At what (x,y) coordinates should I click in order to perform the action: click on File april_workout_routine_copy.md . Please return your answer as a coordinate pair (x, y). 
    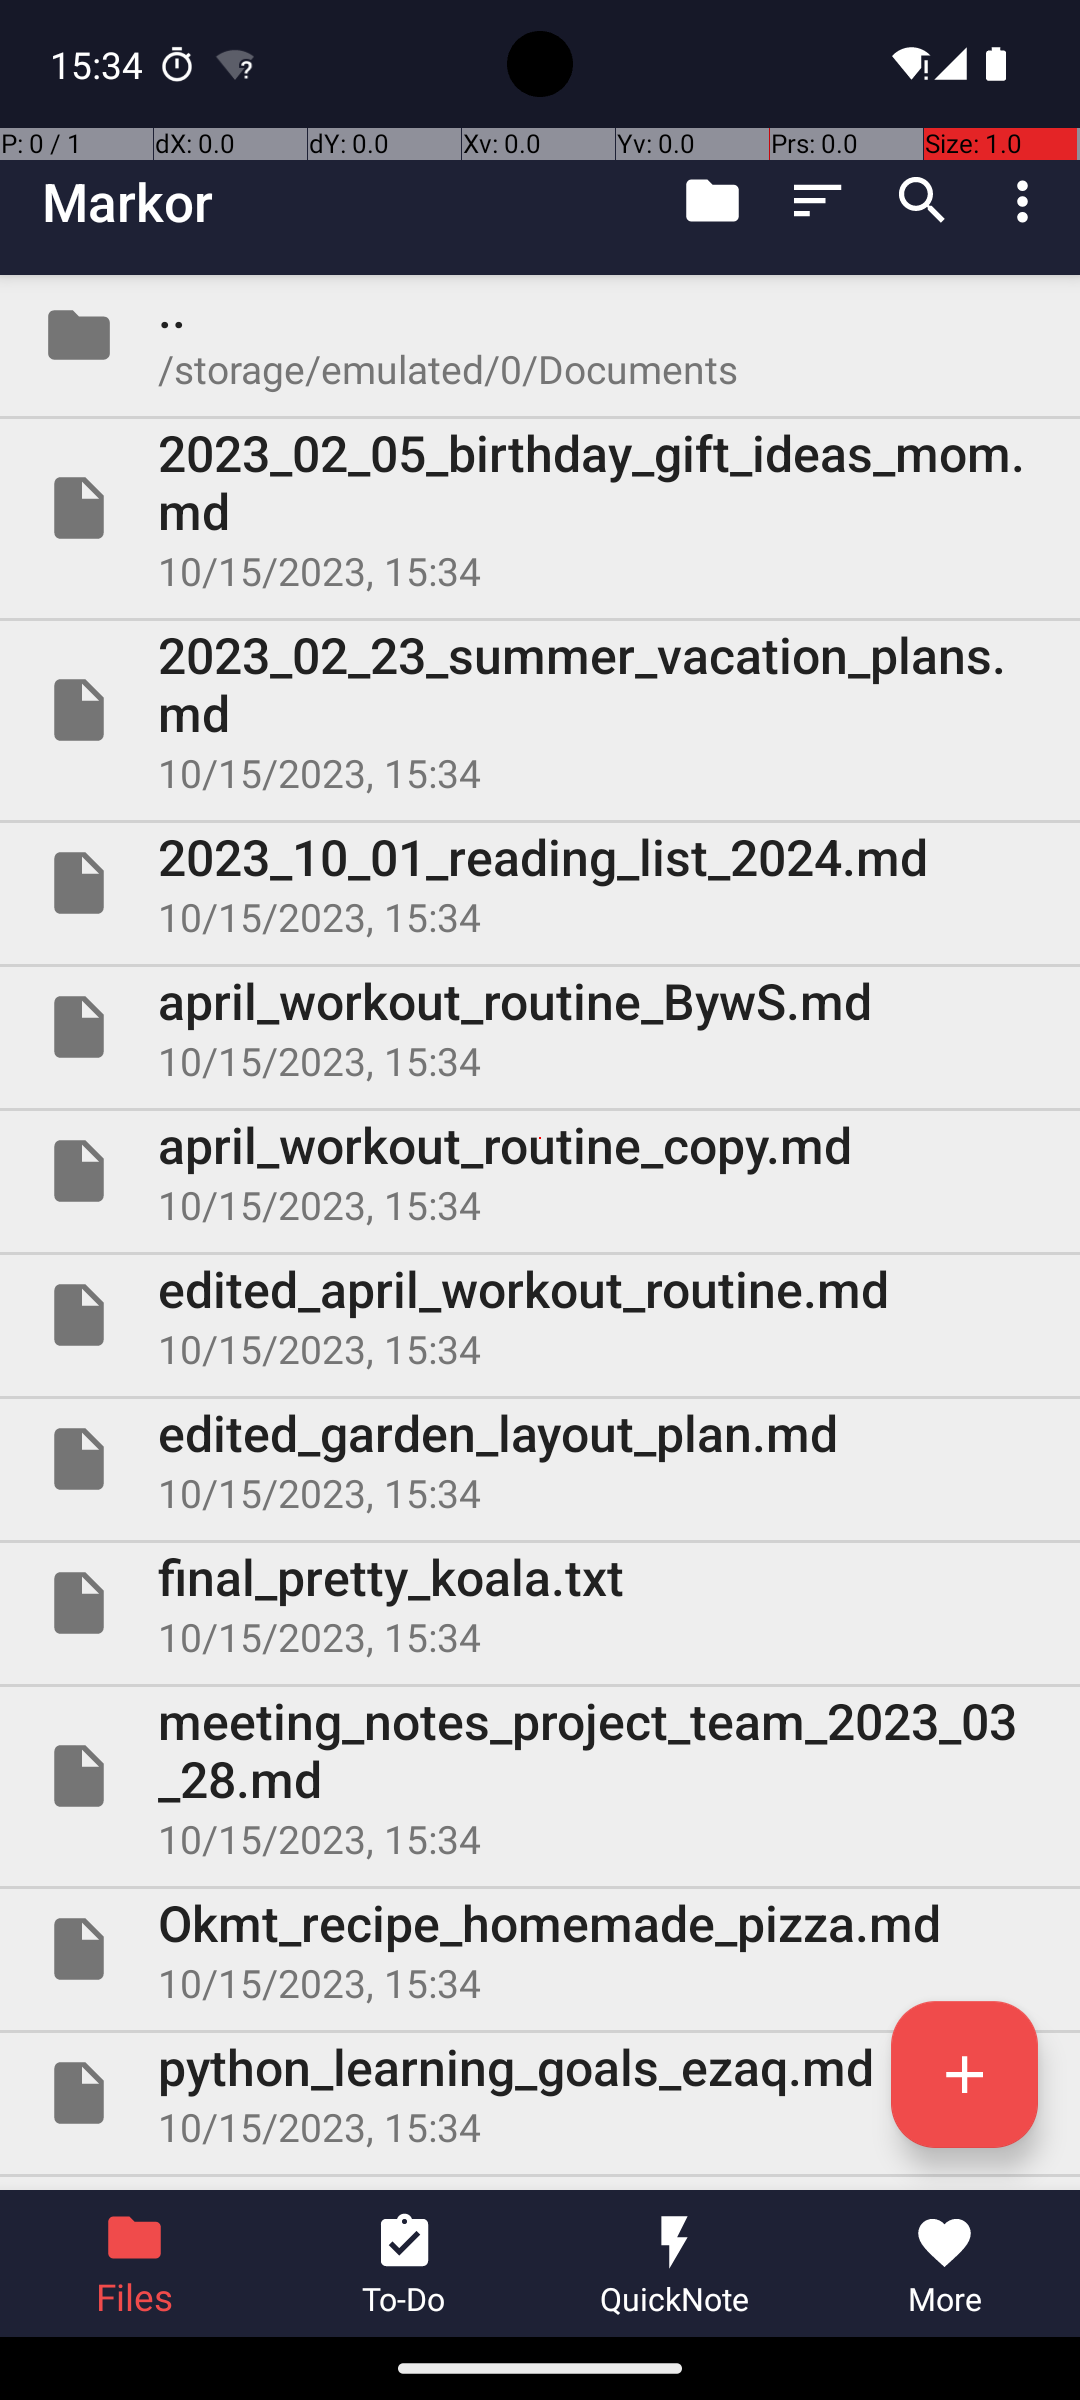
    Looking at the image, I should click on (540, 1171).